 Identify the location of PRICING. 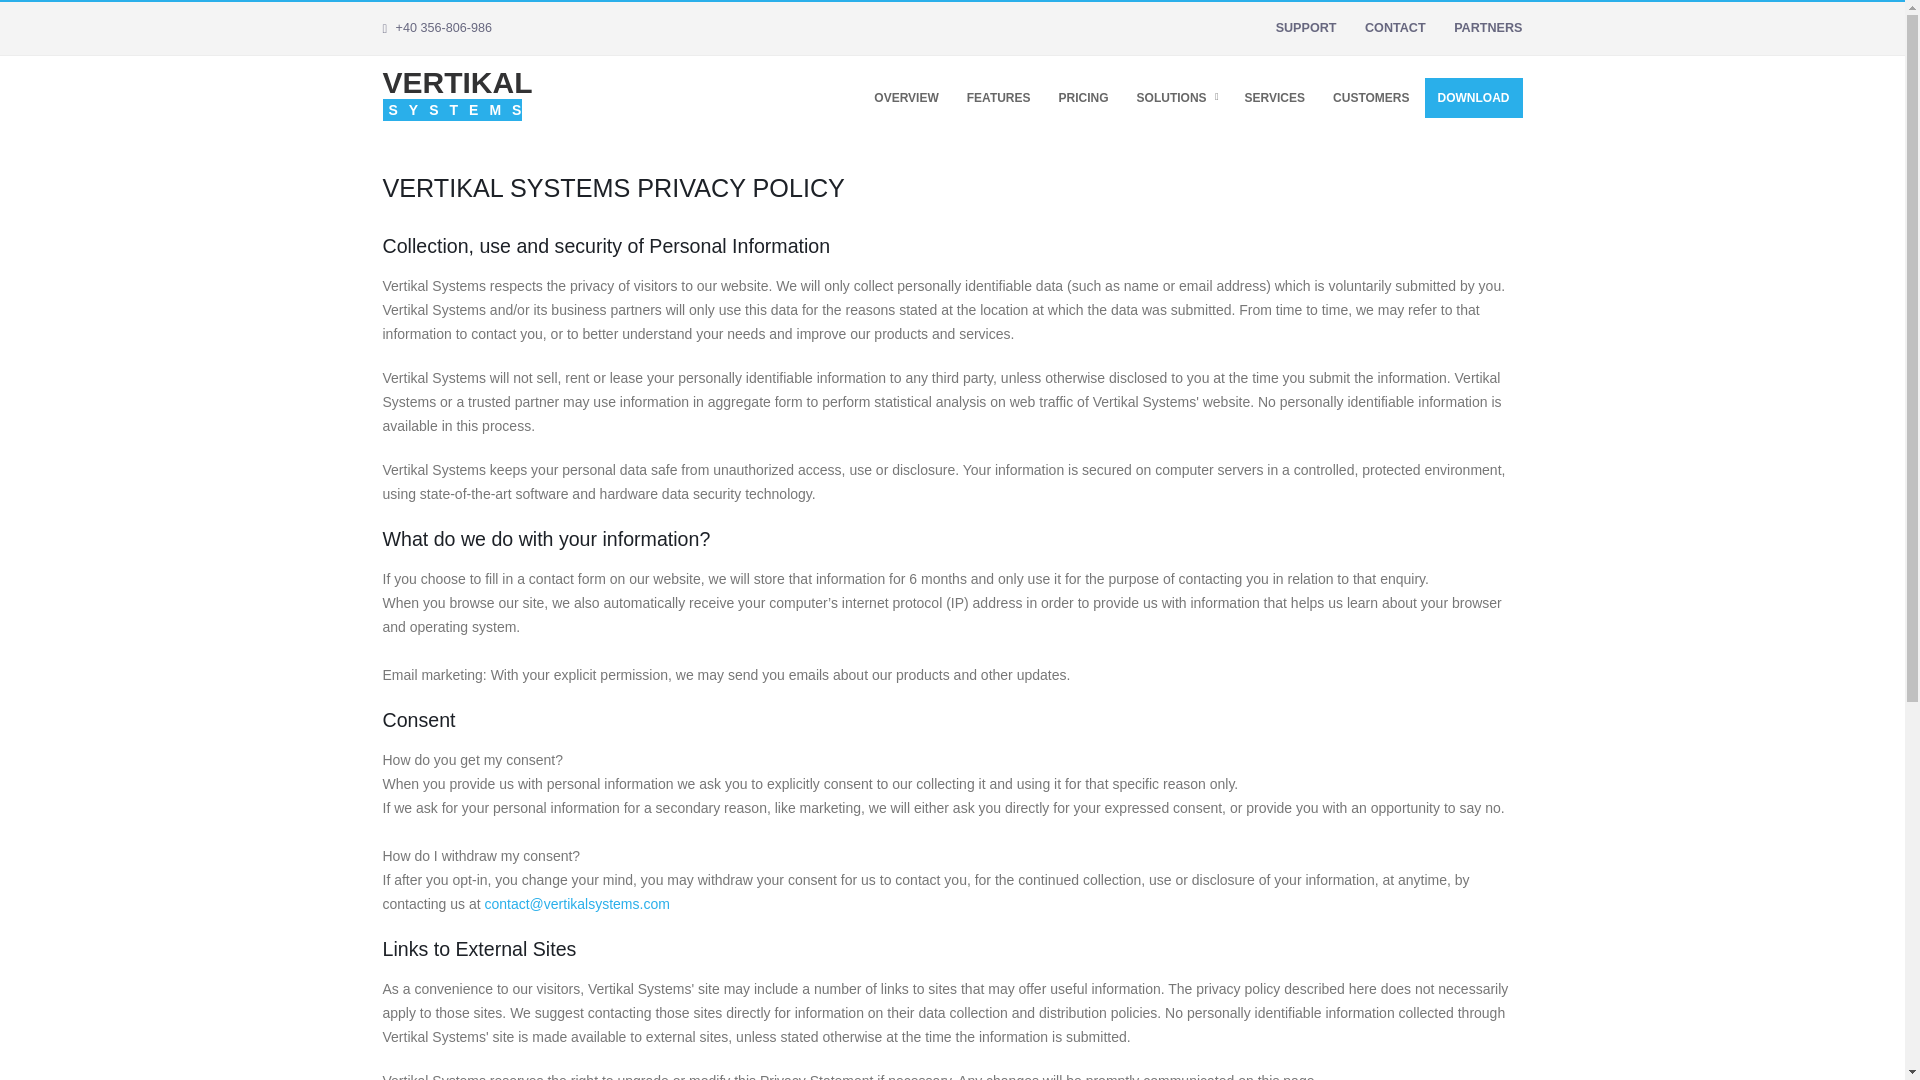
(1084, 97).